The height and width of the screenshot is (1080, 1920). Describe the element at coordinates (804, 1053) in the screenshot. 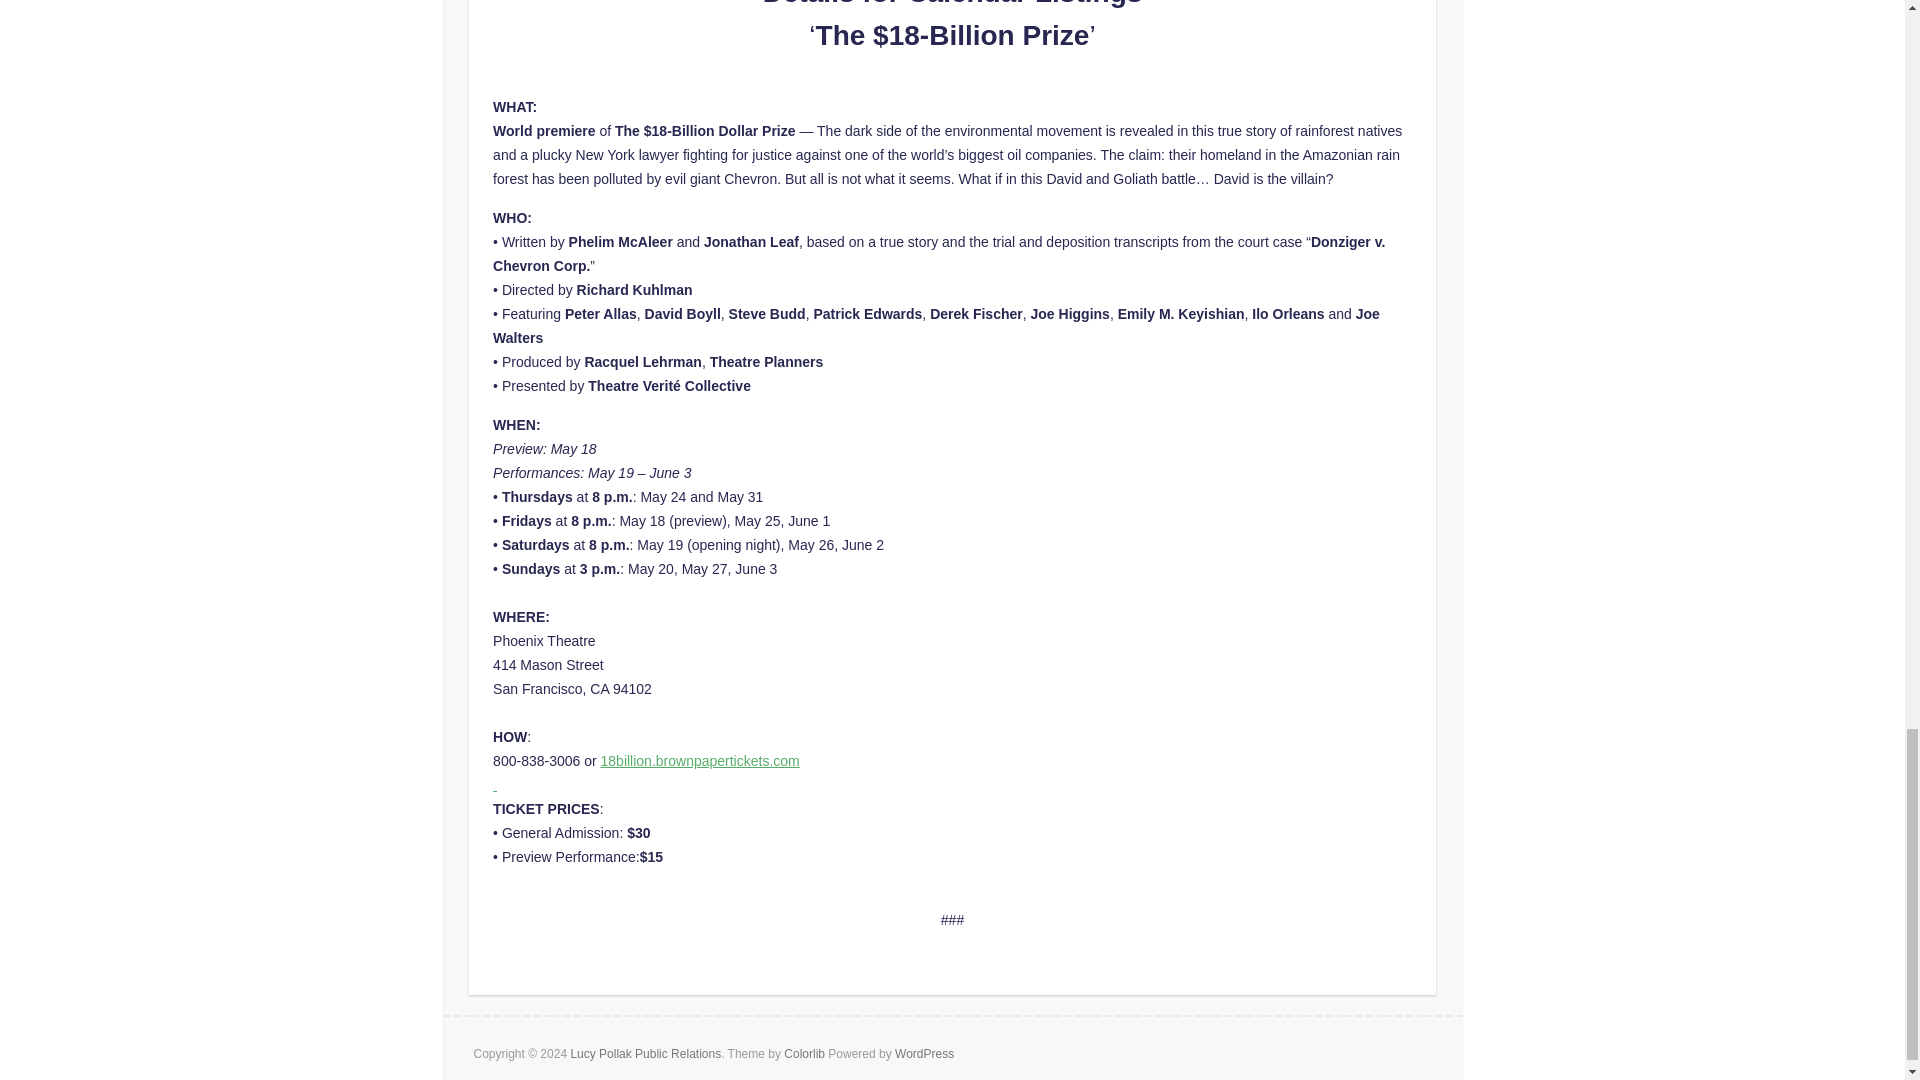

I see `Colorlib` at that location.